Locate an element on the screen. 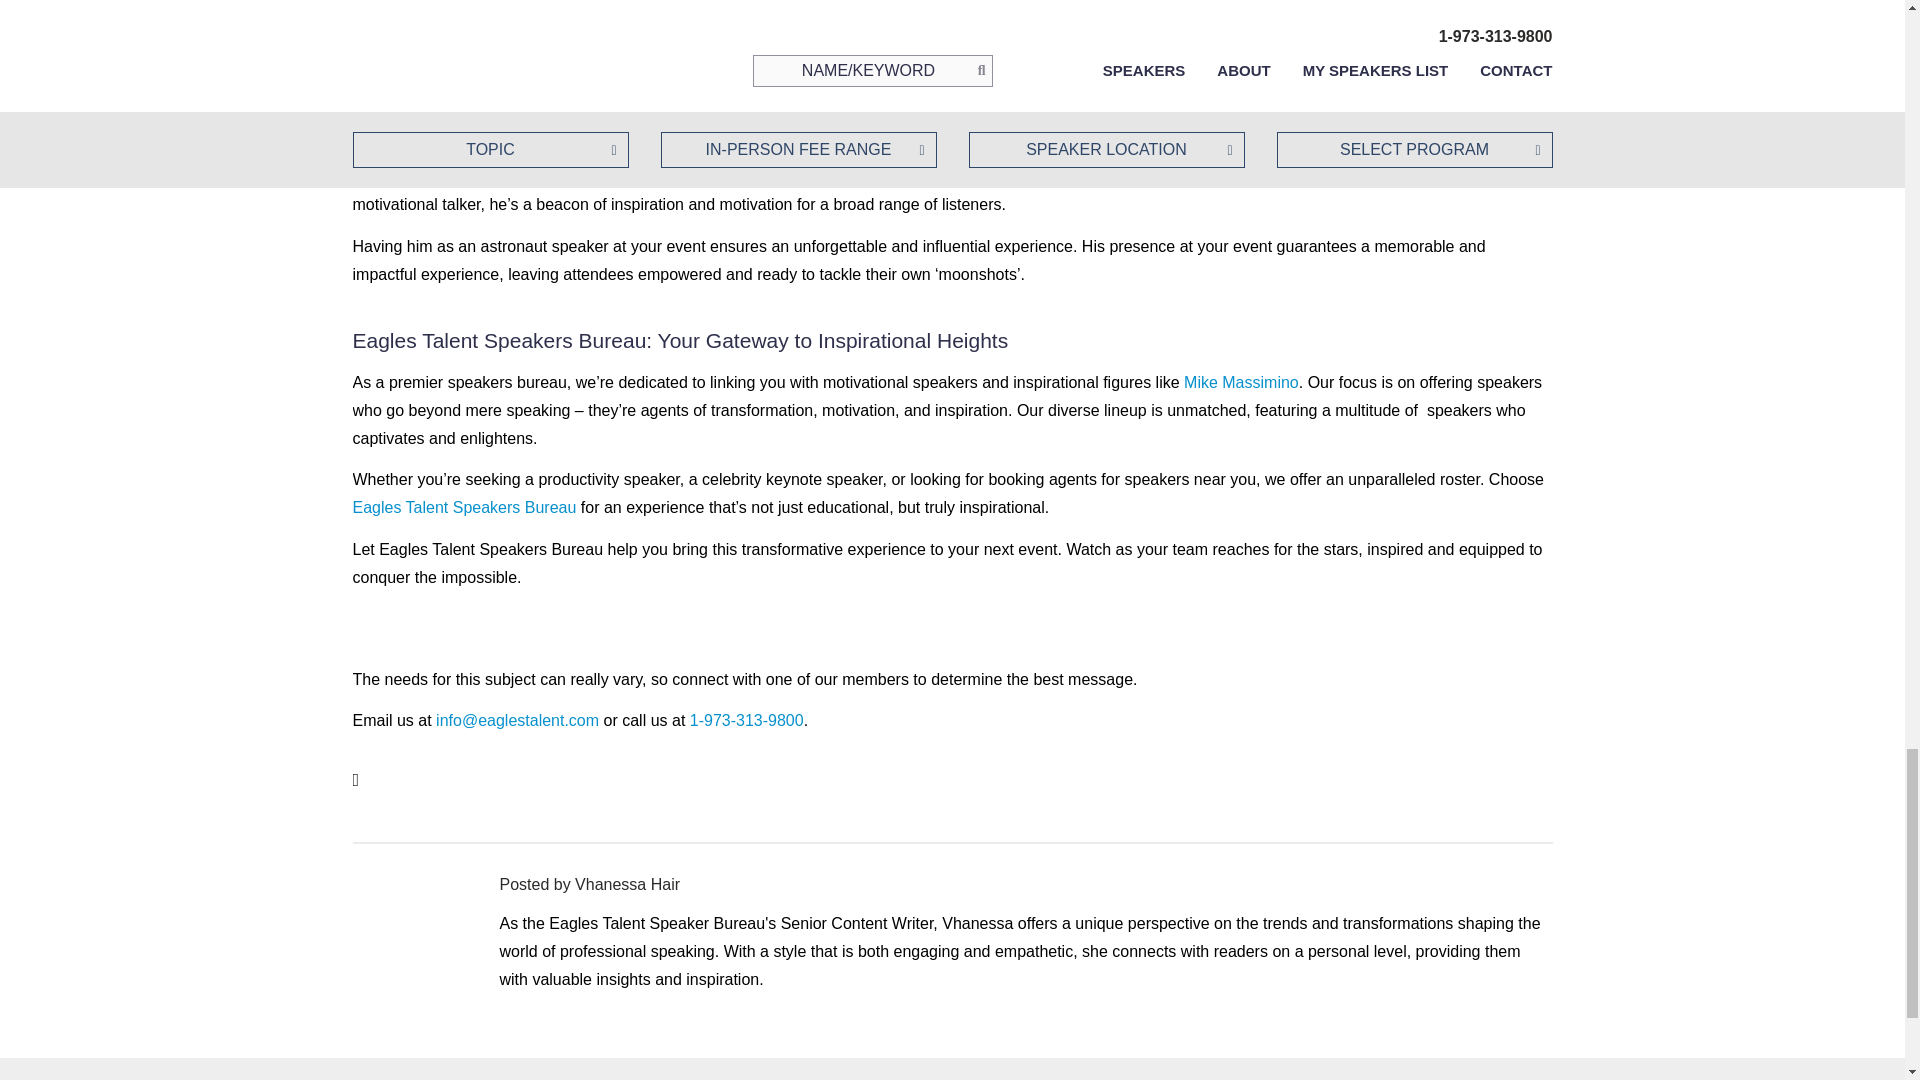 The width and height of the screenshot is (1920, 1080). 1-973-313-9800 is located at coordinates (746, 720).